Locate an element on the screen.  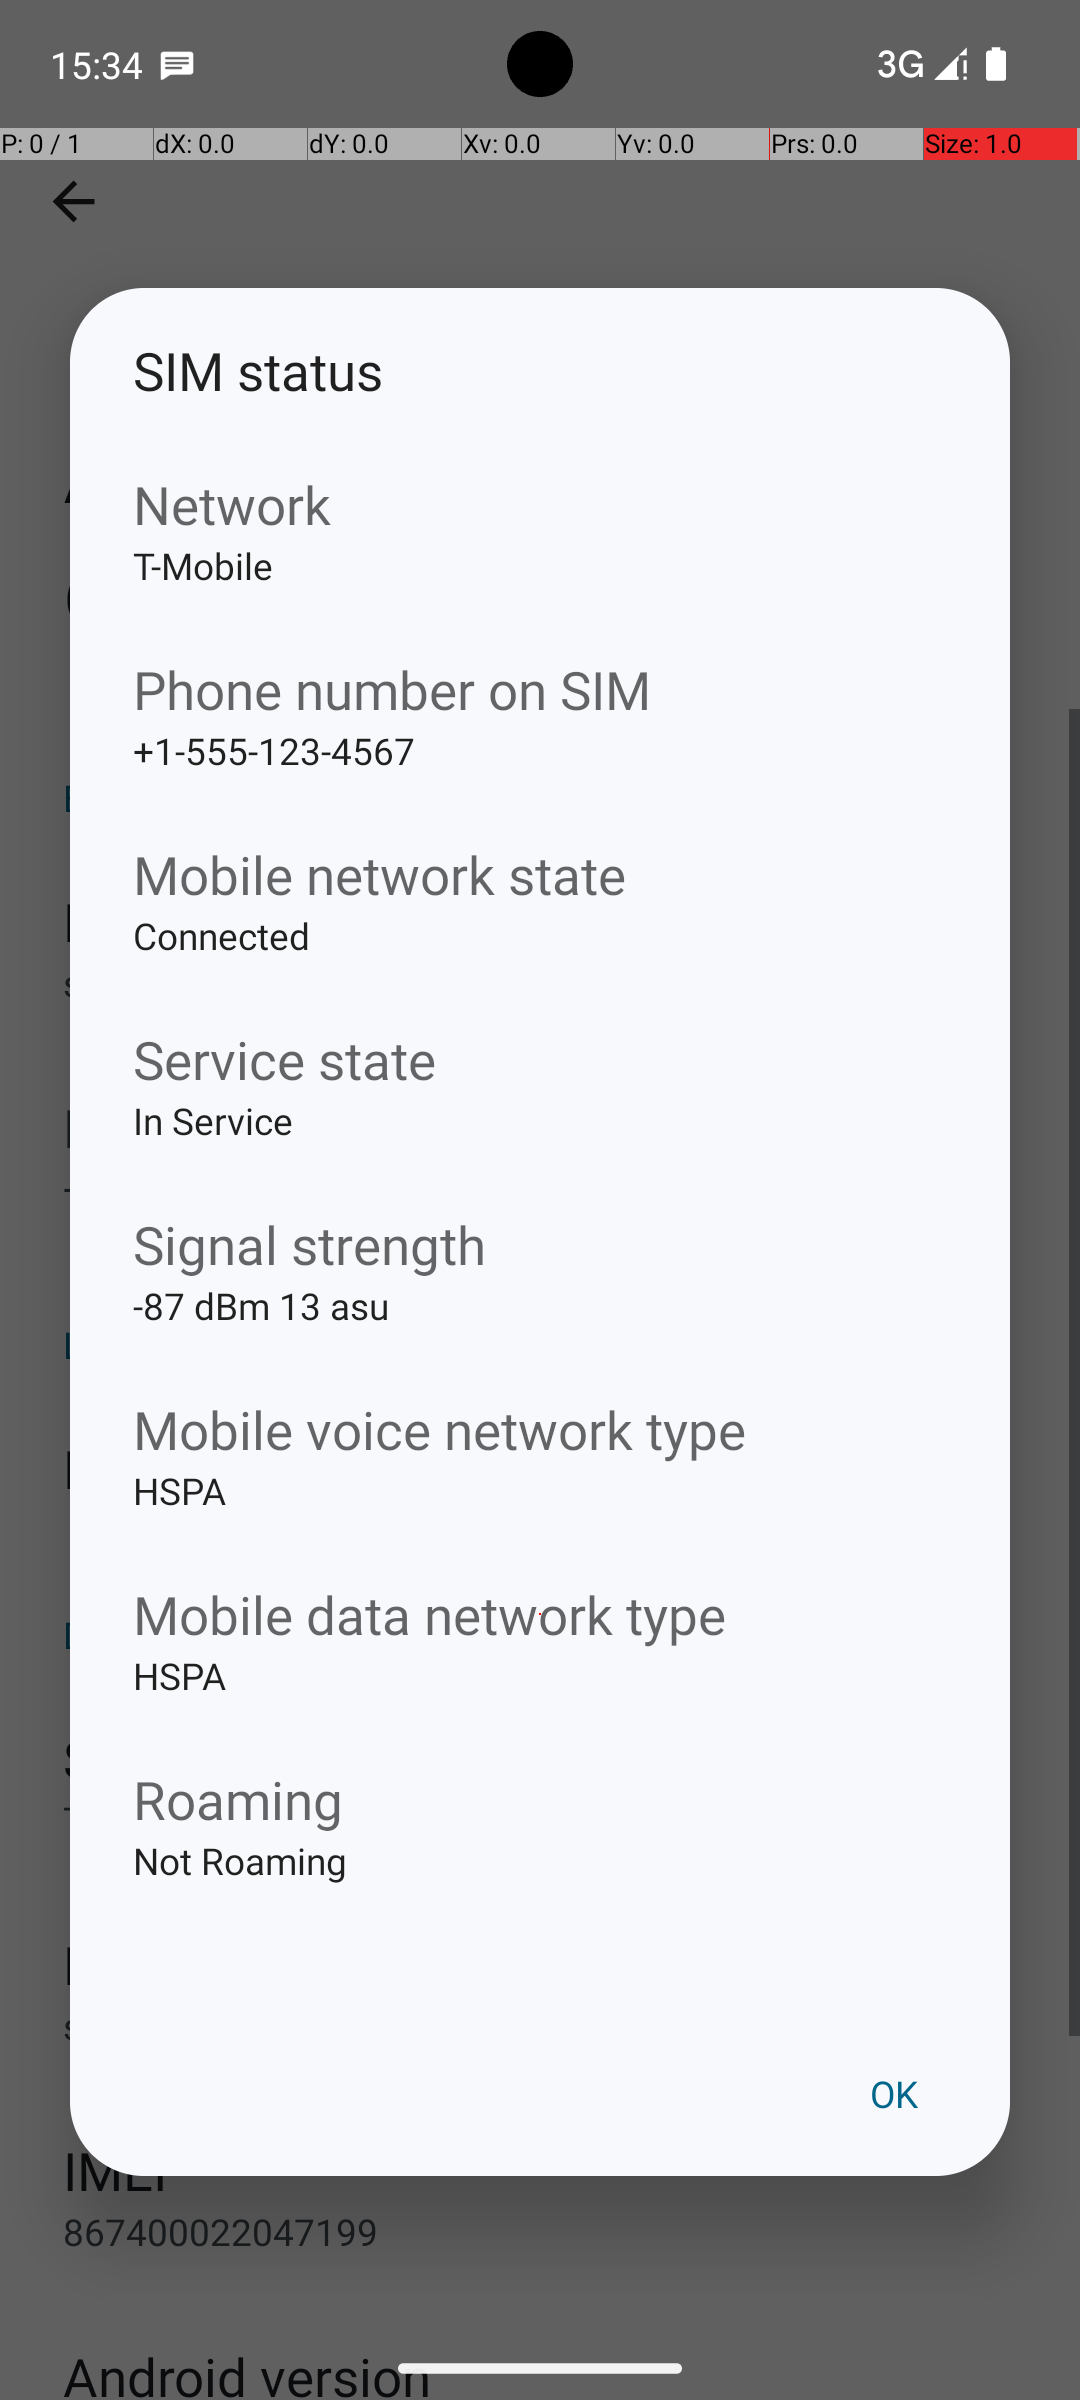
Signal strength is located at coordinates (540, 1244).